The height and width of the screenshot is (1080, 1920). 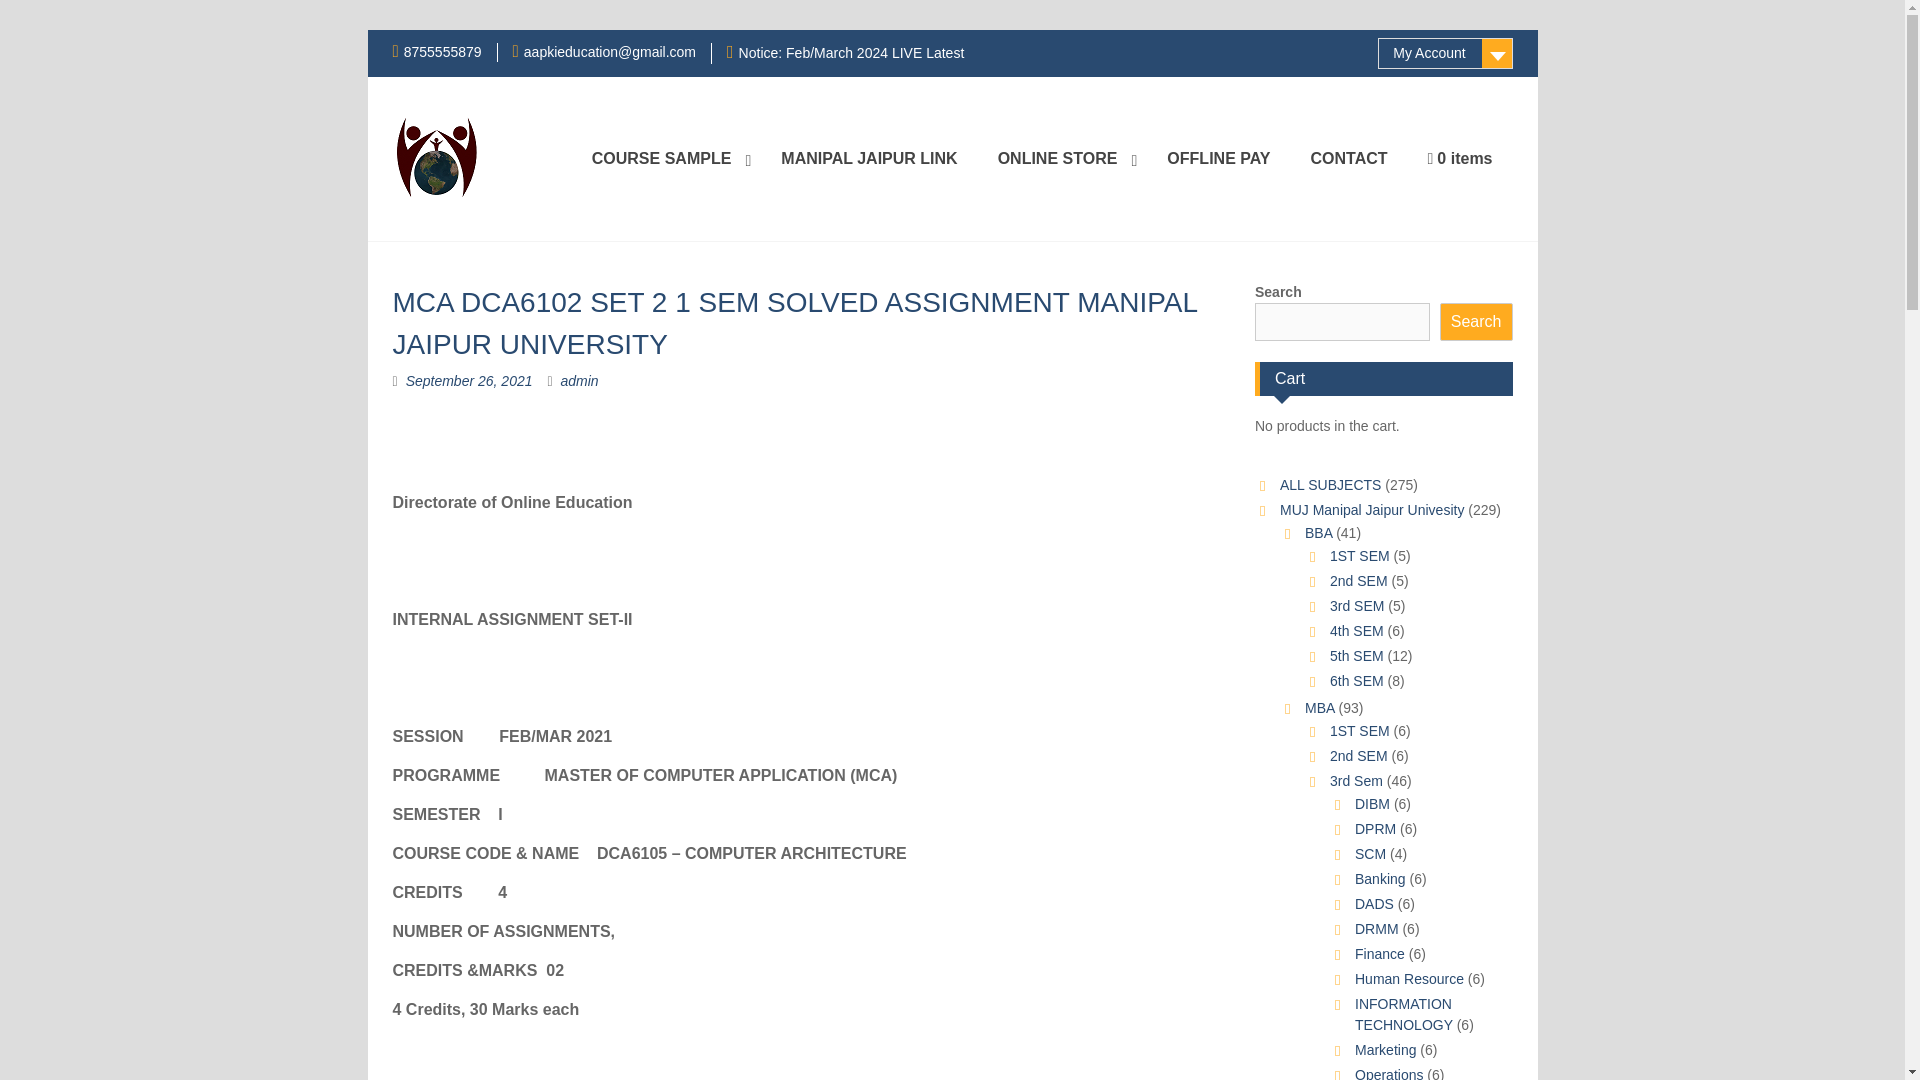 I want to click on My Account, so click(x=1445, y=53).